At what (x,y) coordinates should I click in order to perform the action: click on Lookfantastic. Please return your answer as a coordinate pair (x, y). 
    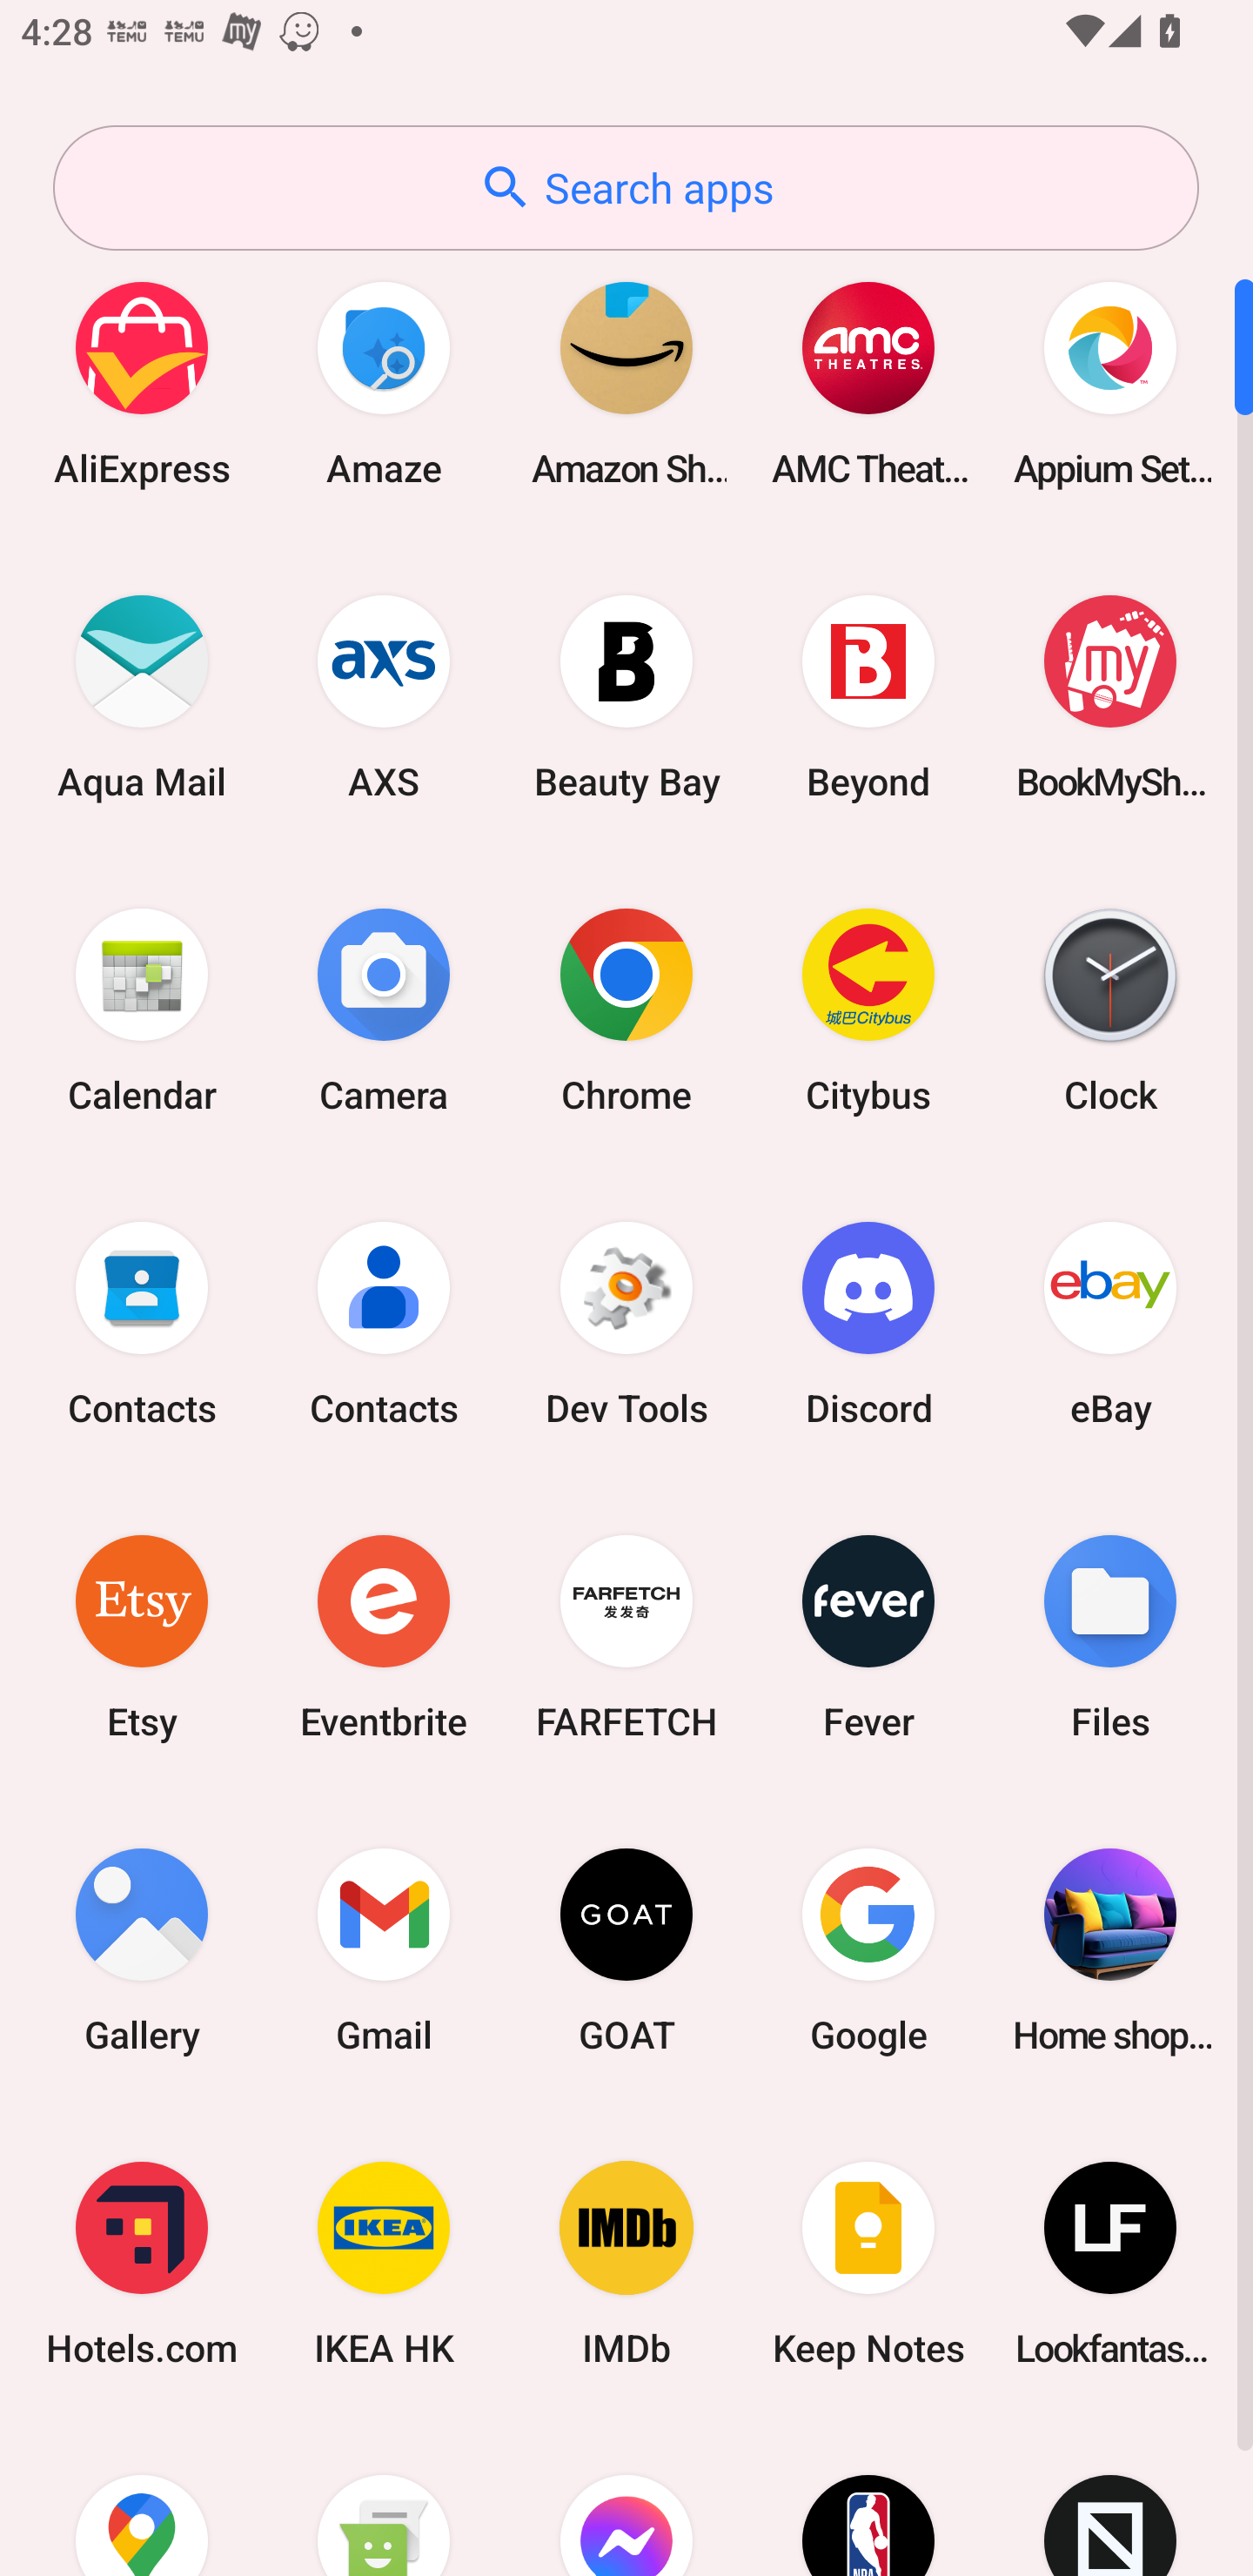
    Looking at the image, I should click on (1110, 2264).